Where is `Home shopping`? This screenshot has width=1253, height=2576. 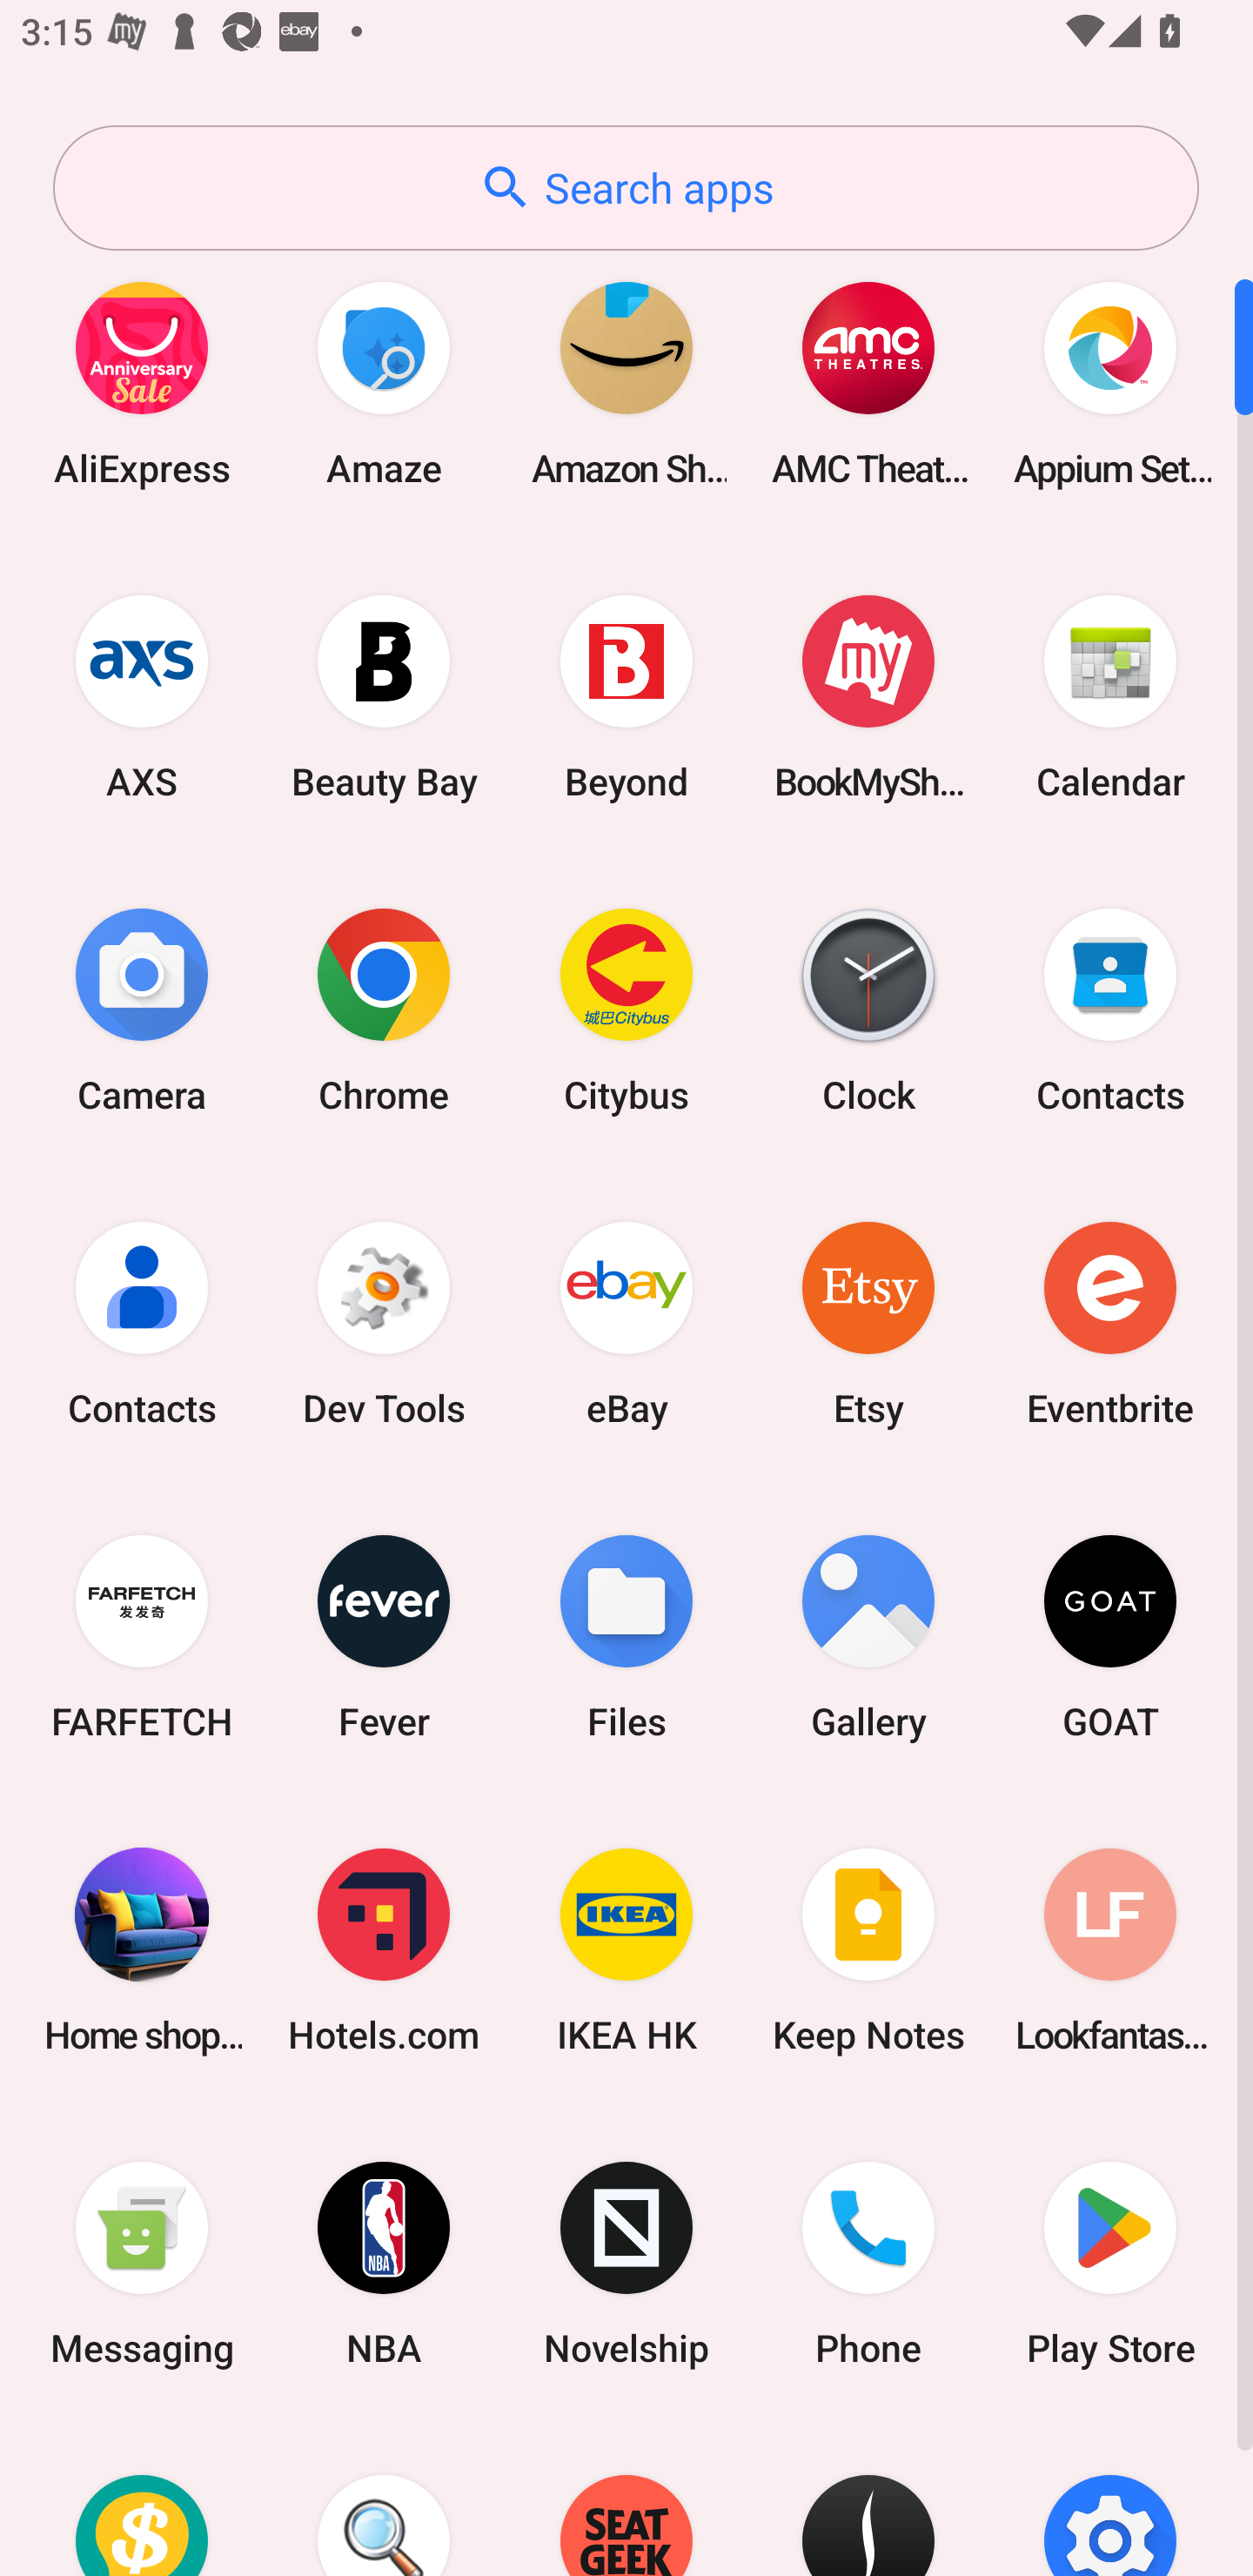 Home shopping is located at coordinates (142, 1949).